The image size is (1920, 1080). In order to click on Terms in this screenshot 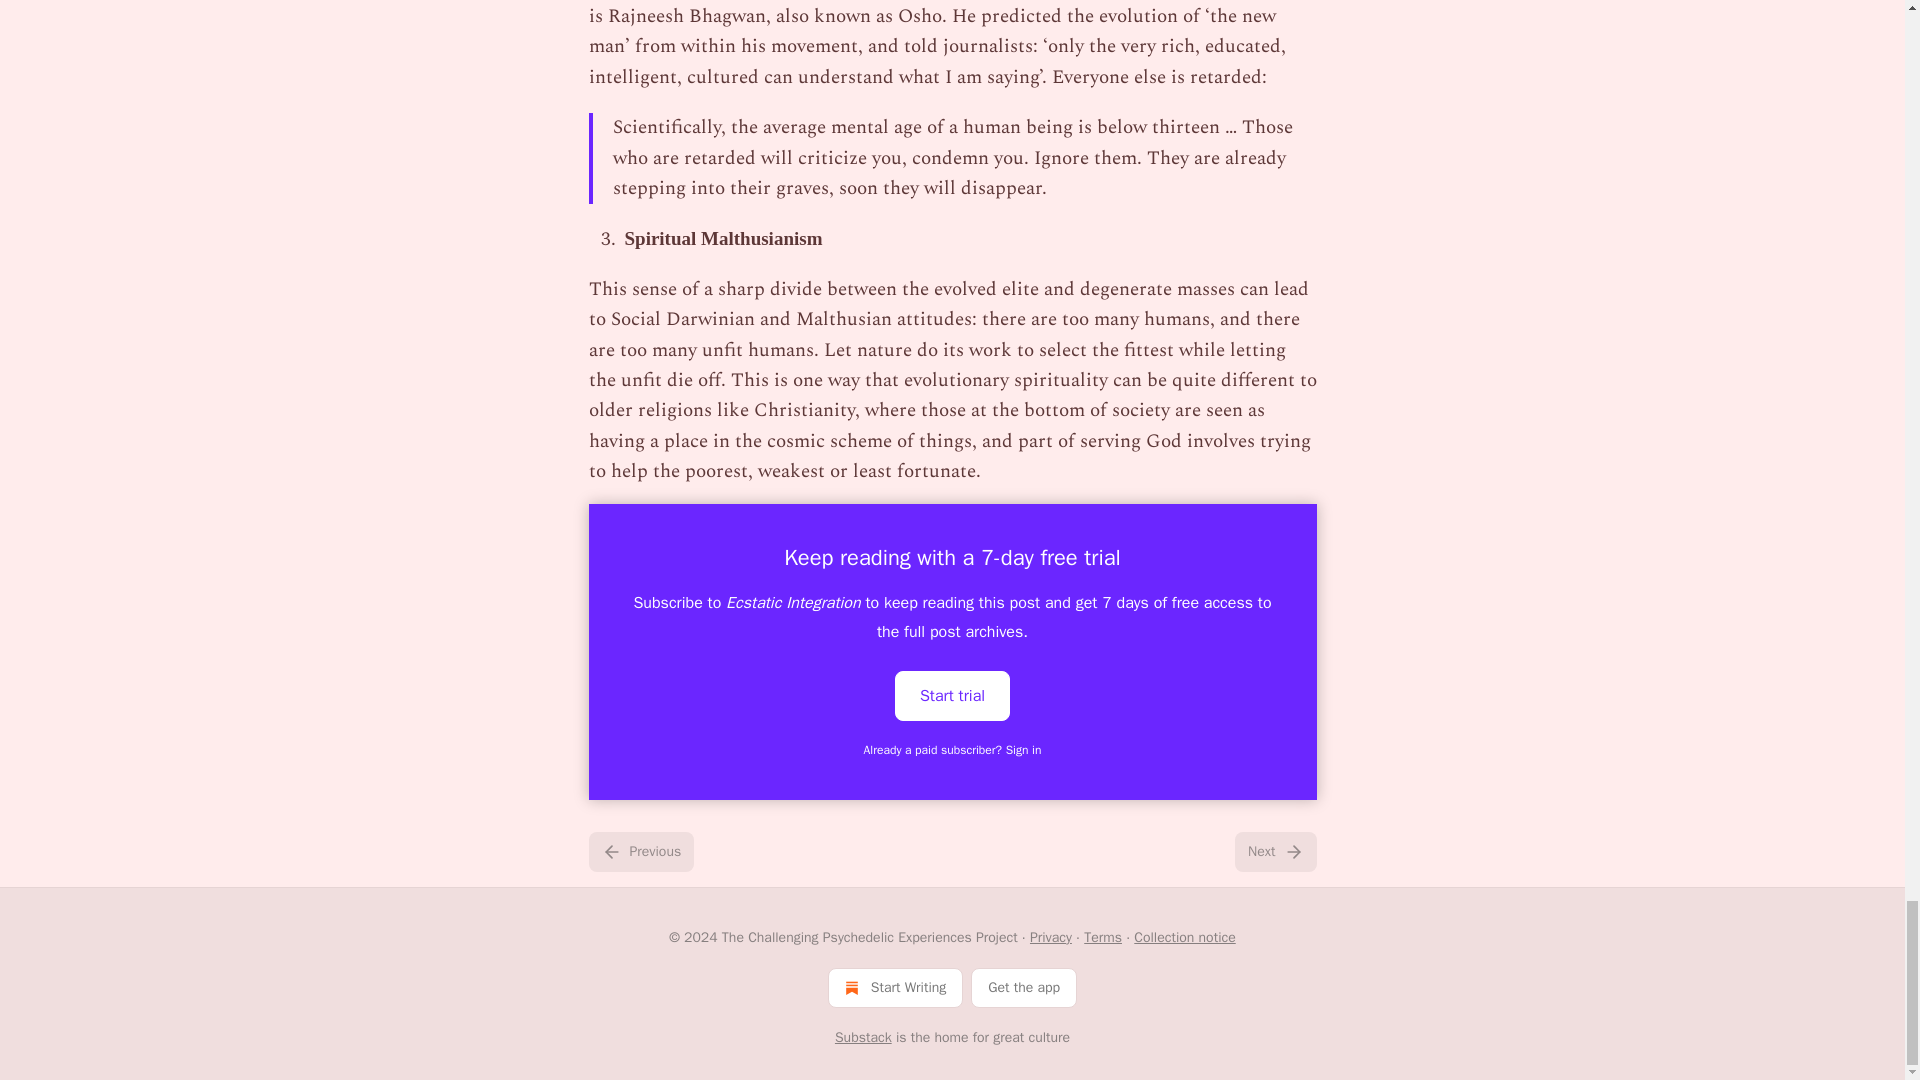, I will do `click(1102, 937)`.